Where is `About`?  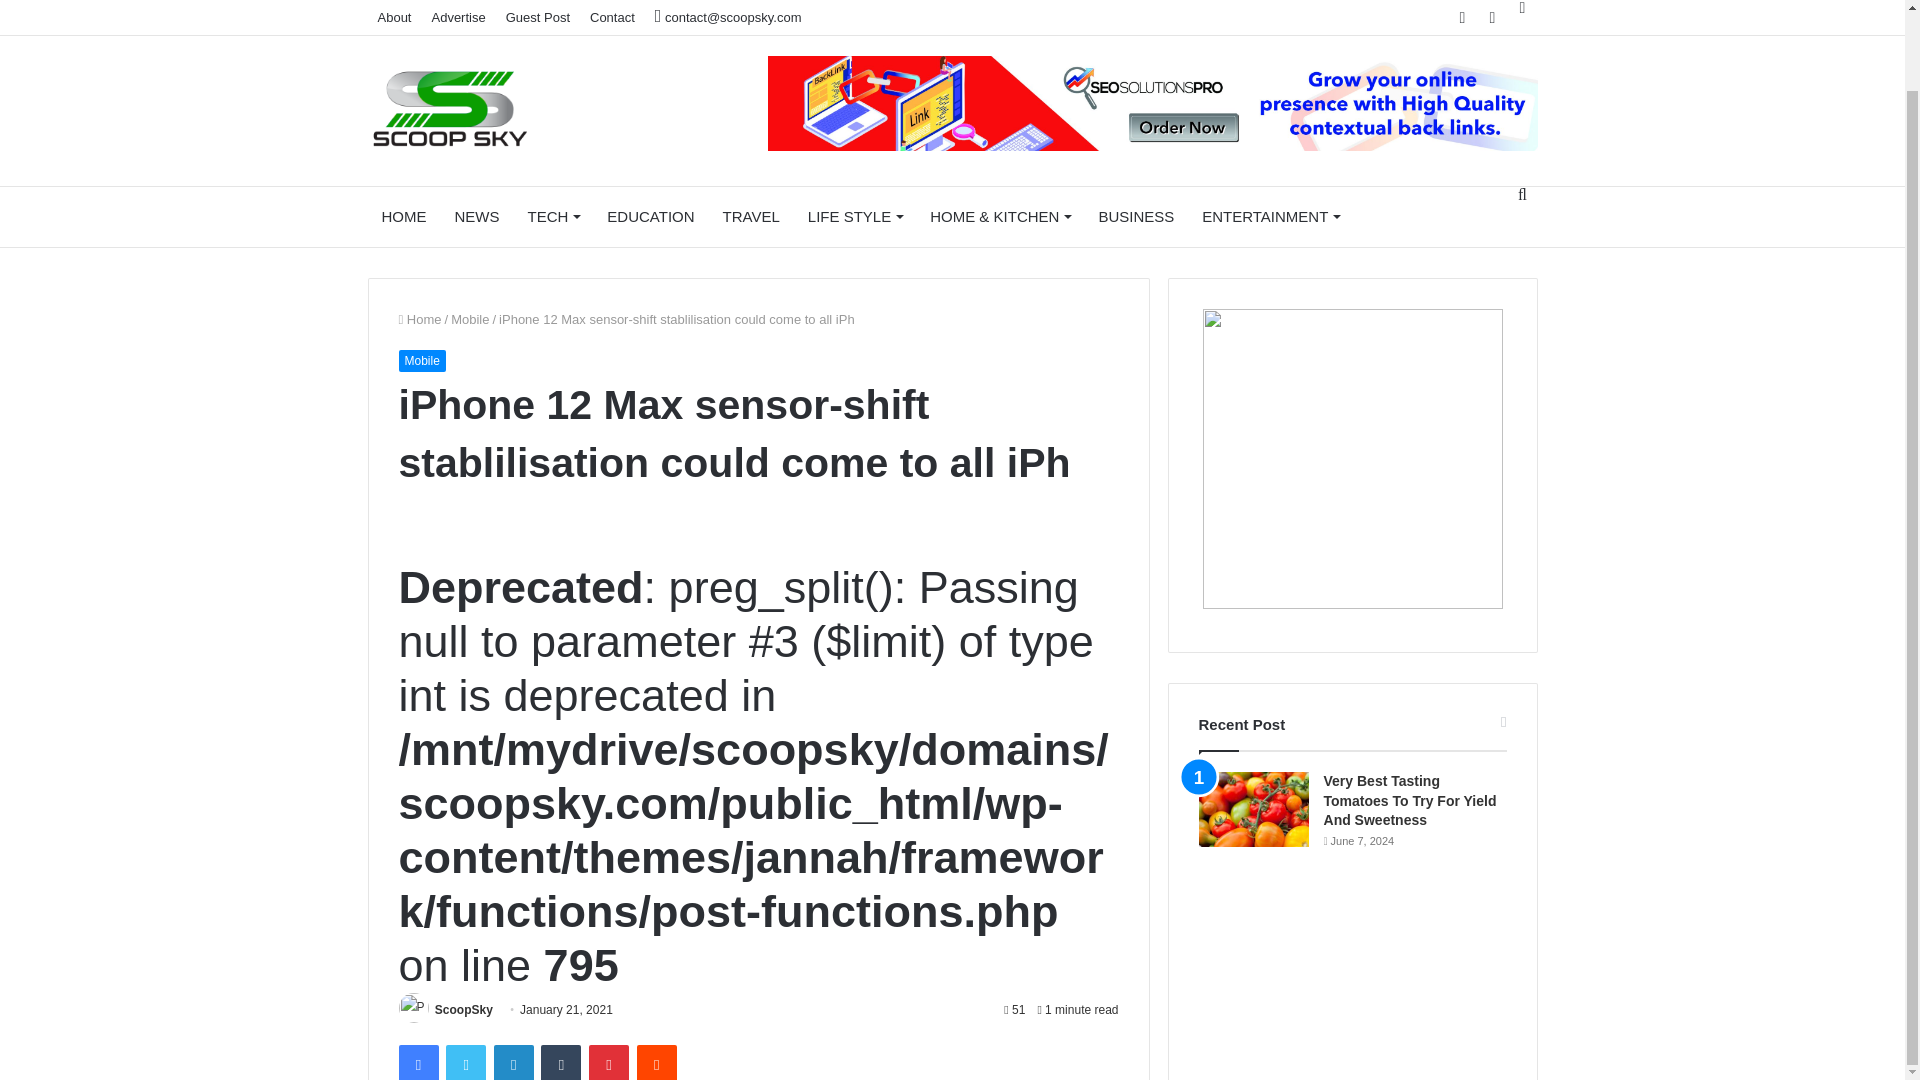 About is located at coordinates (395, 17).